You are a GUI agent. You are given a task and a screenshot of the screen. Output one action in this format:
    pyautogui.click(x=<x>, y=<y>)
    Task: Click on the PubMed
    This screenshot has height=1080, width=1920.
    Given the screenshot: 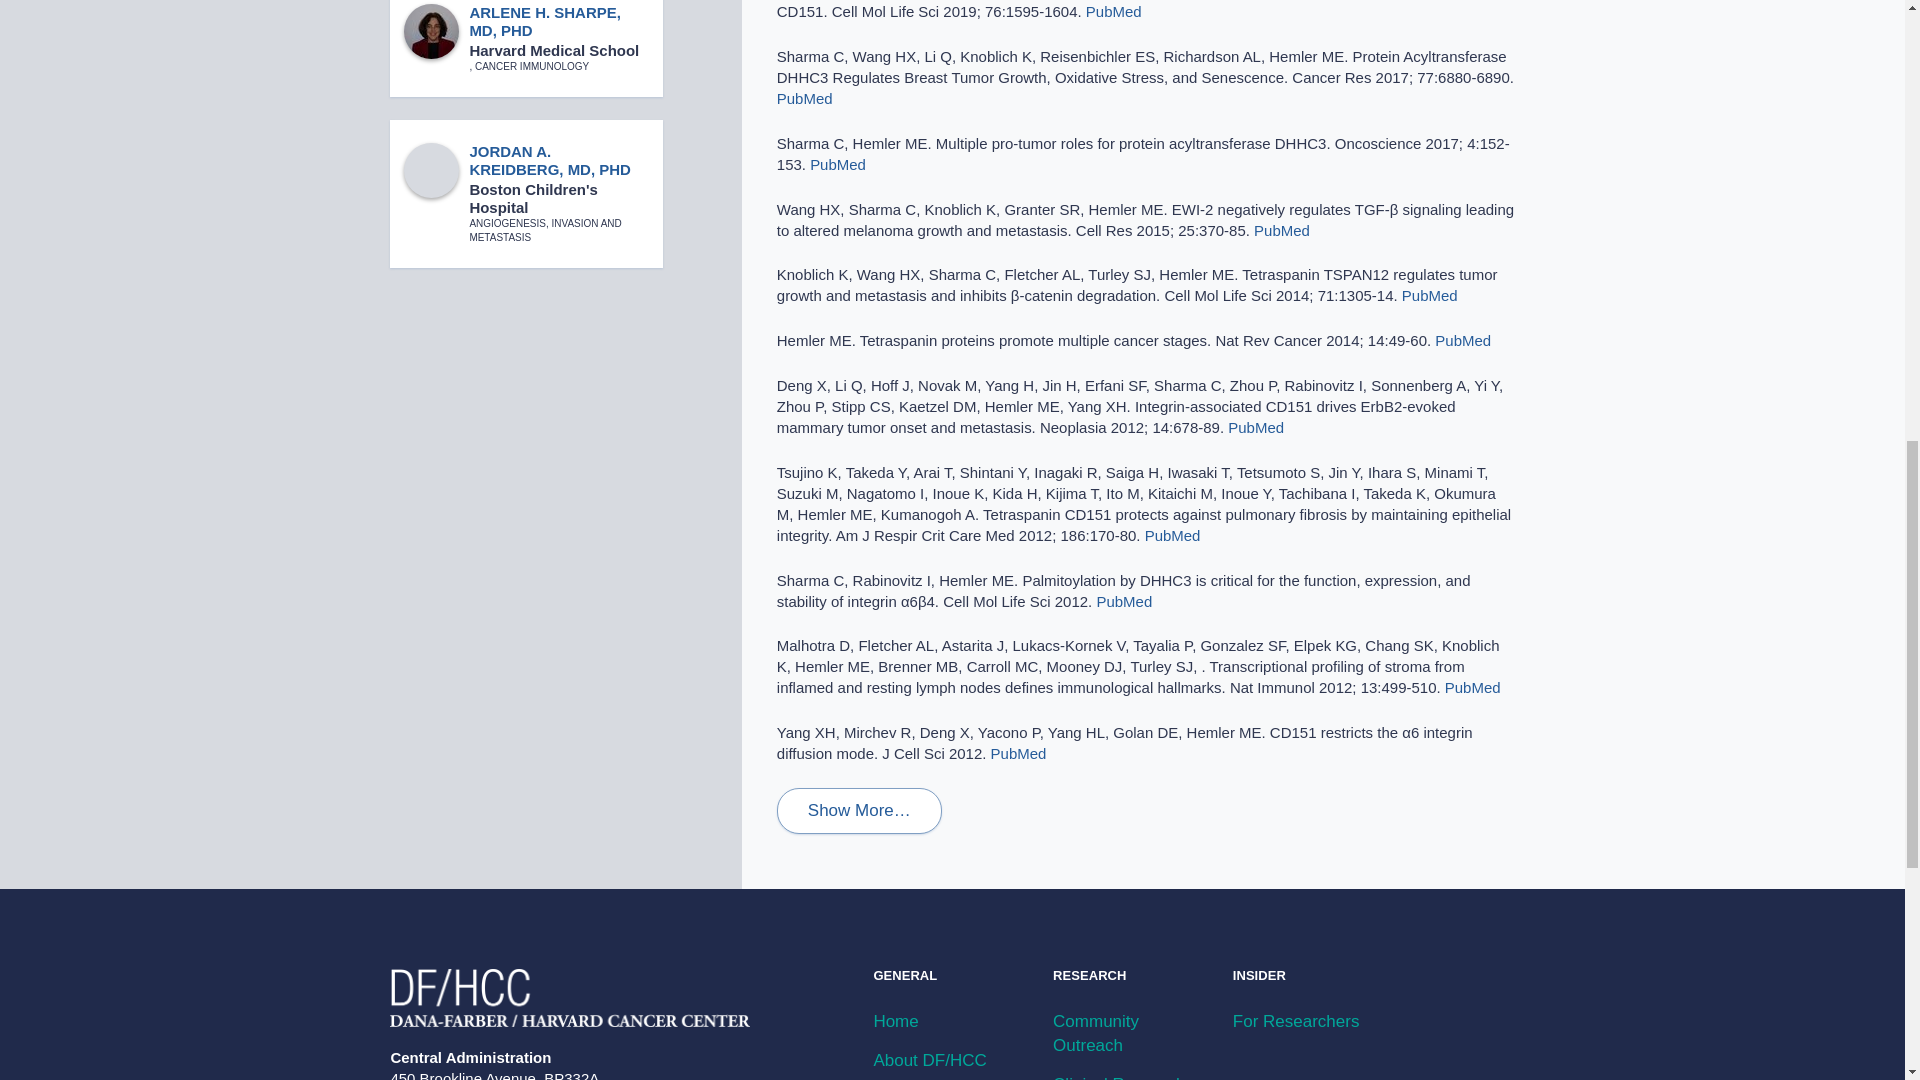 What is the action you would take?
    pyautogui.click(x=838, y=164)
    